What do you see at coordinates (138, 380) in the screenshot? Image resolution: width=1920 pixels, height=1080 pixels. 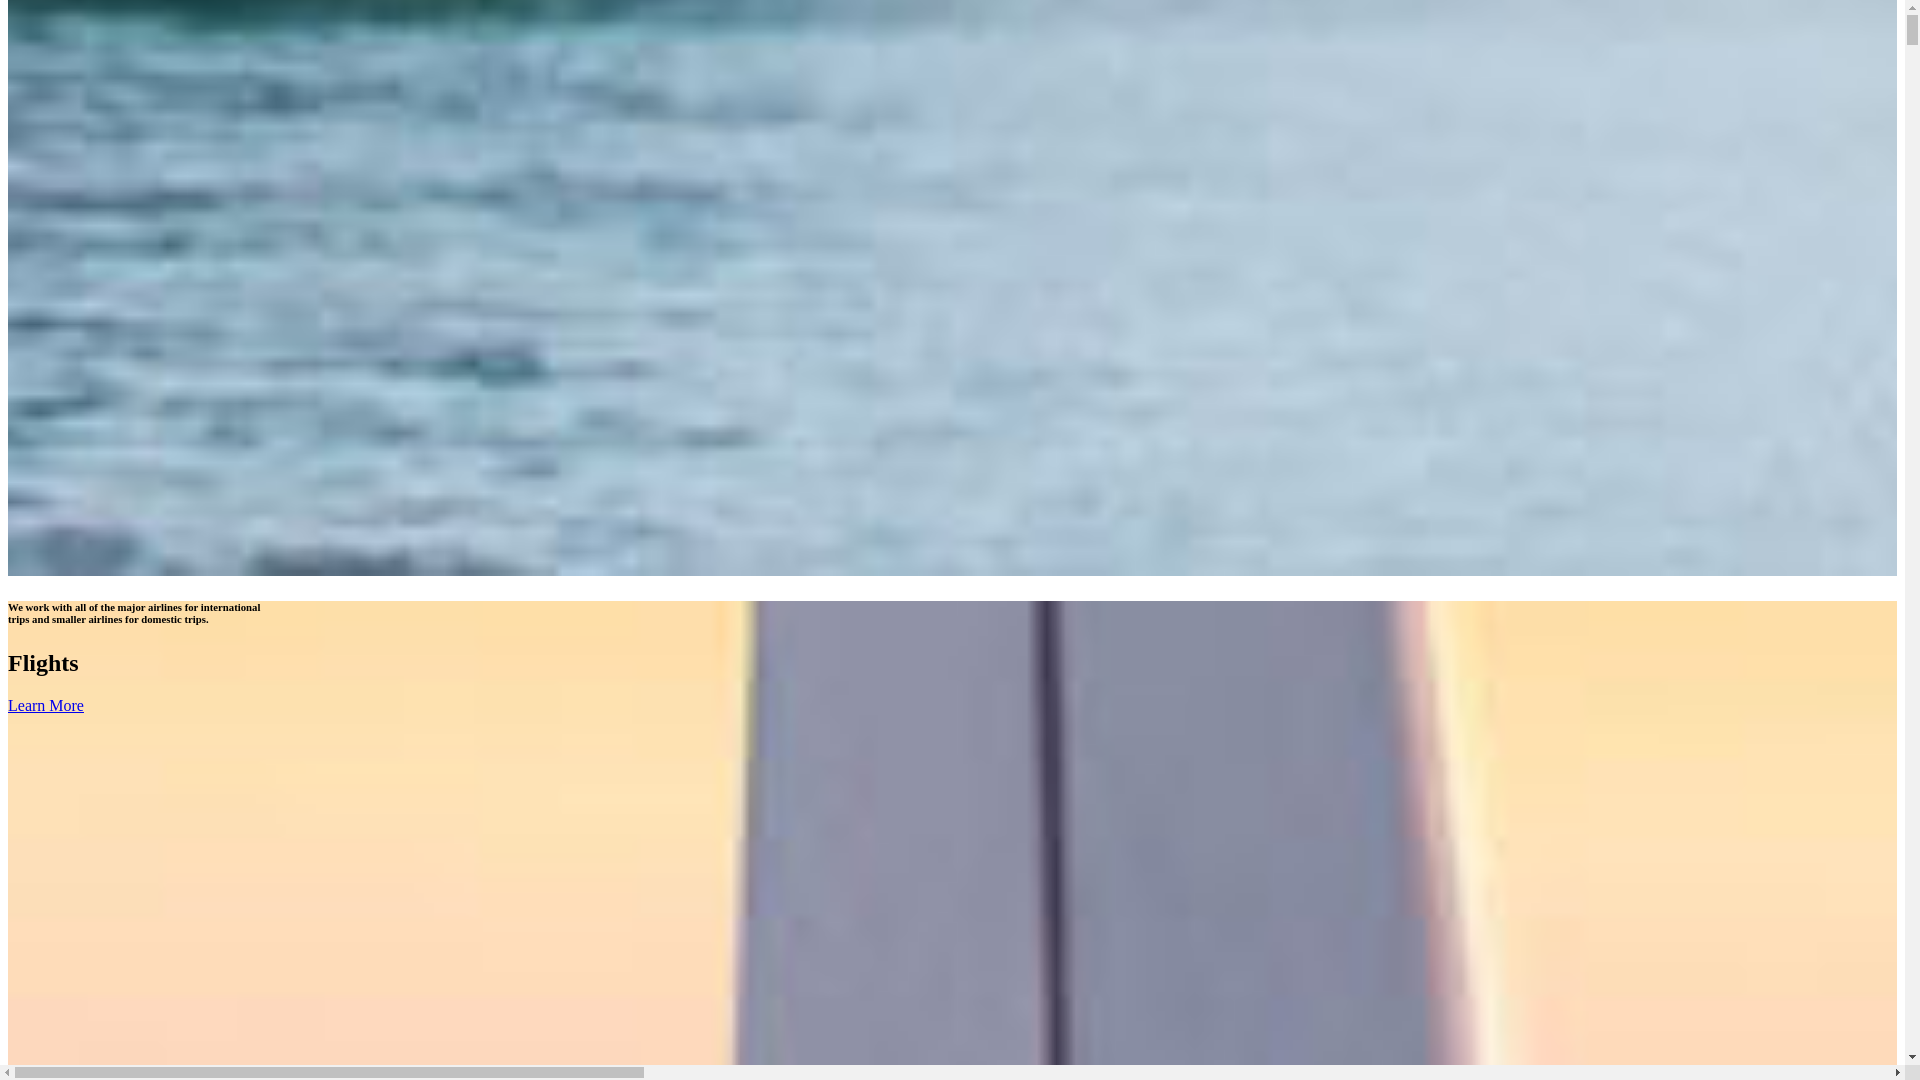 I see `Your Questions` at bounding box center [138, 380].